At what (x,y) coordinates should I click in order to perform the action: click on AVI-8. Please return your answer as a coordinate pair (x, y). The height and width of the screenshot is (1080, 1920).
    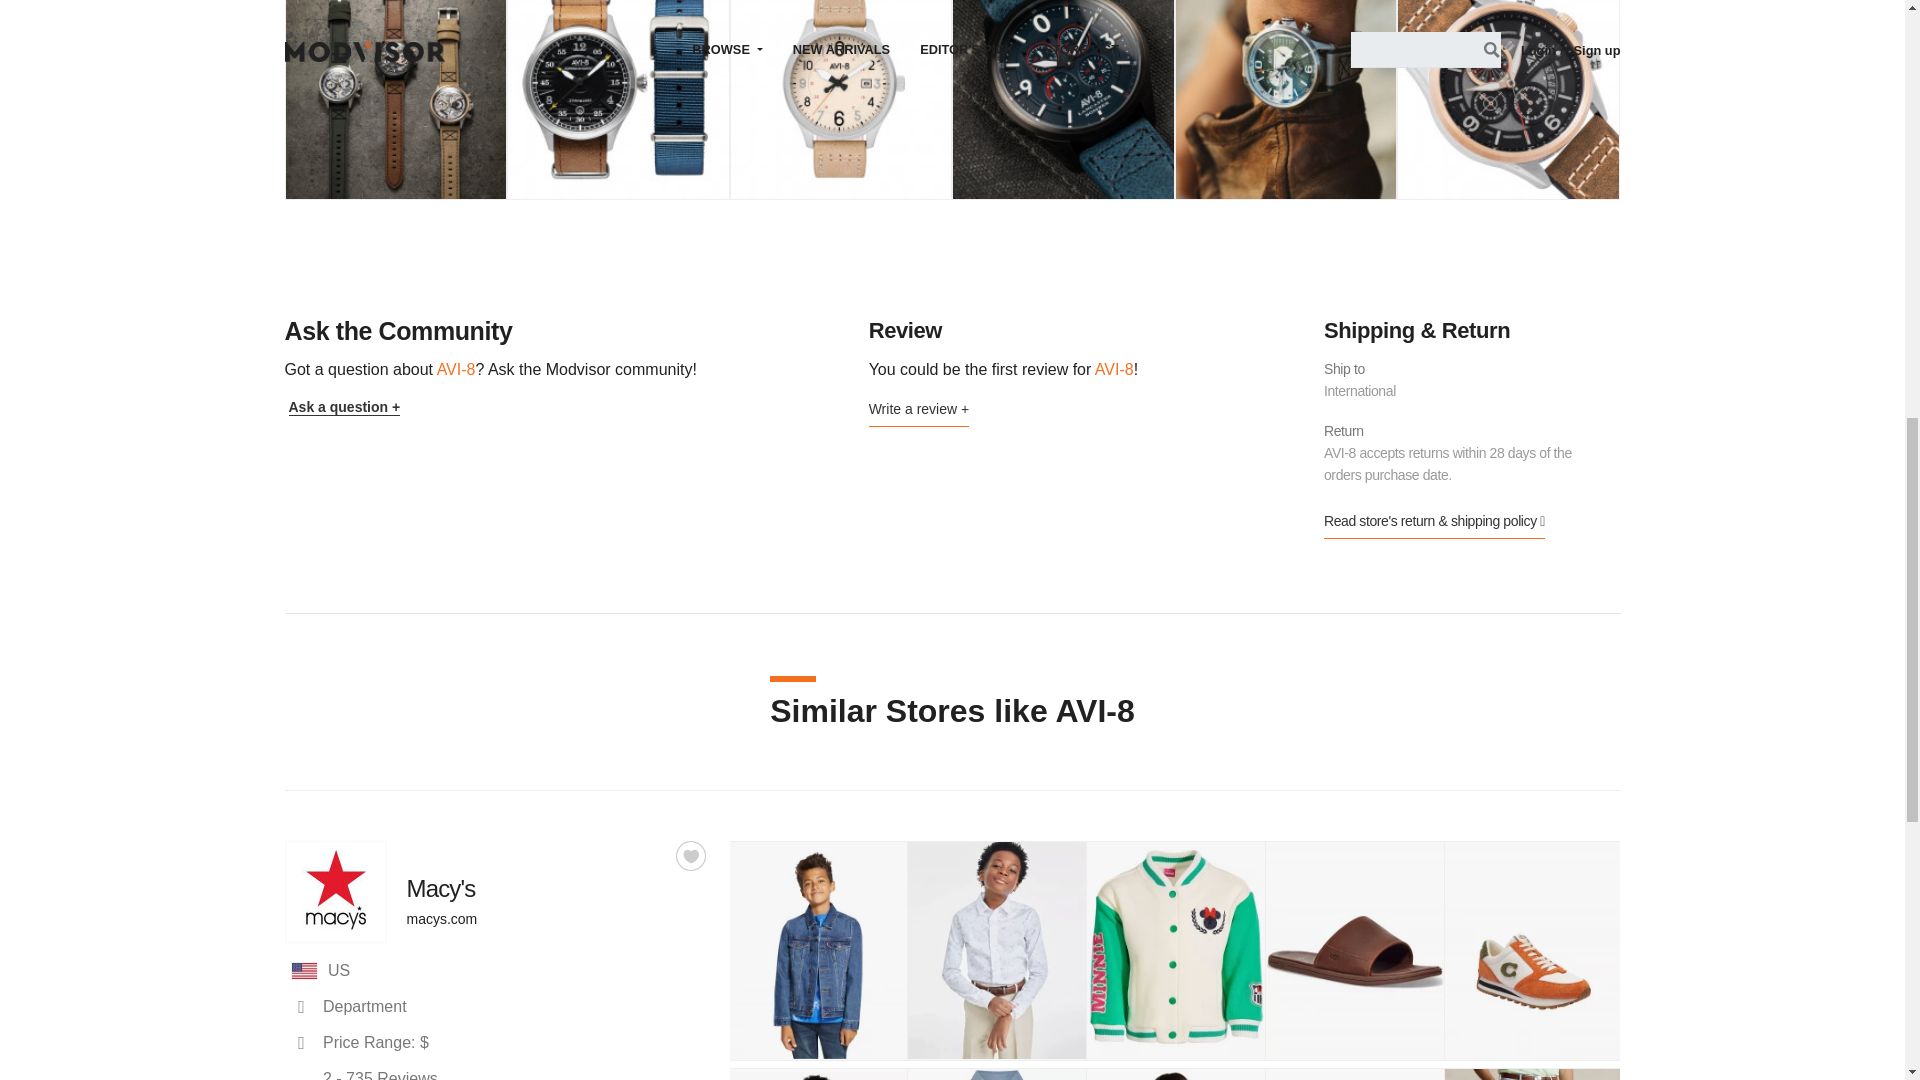
    Looking at the image, I should click on (1508, 99).